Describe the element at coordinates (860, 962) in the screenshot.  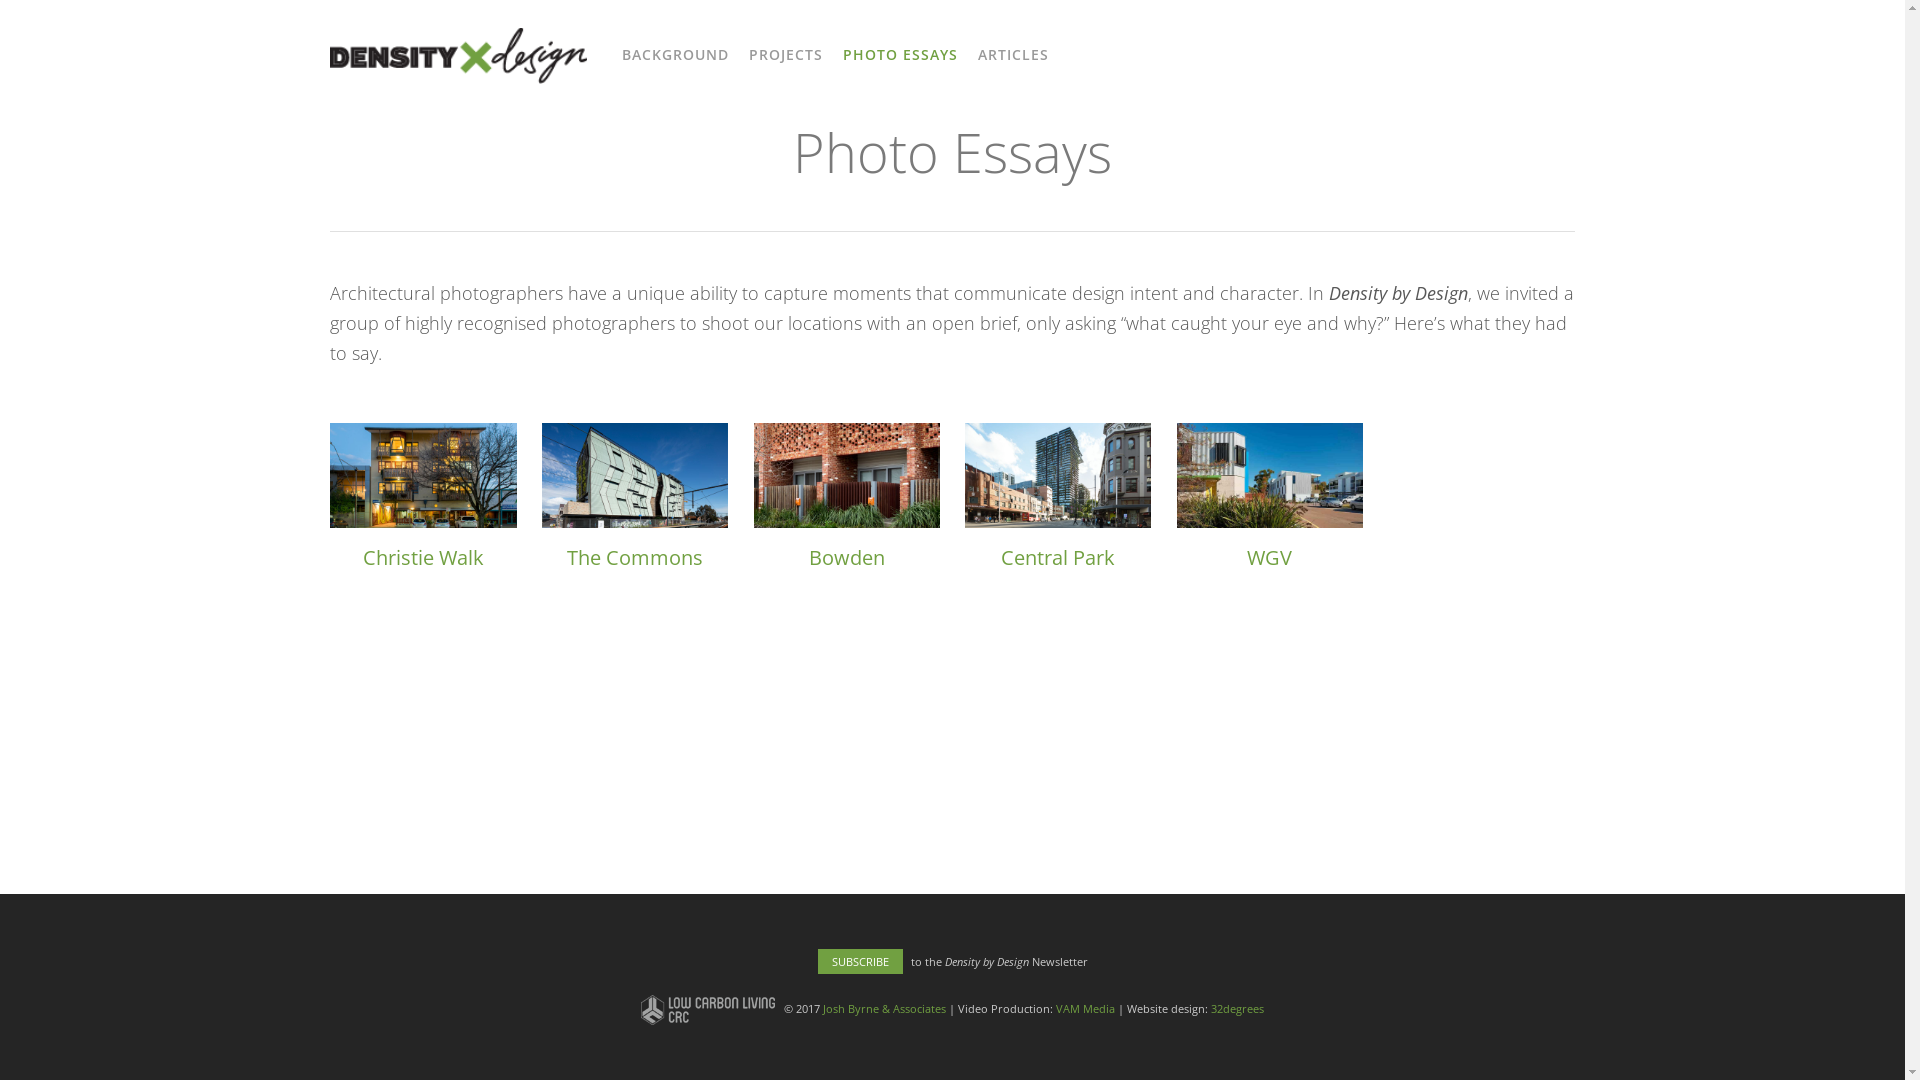
I see `SUBSCRIBE` at that location.